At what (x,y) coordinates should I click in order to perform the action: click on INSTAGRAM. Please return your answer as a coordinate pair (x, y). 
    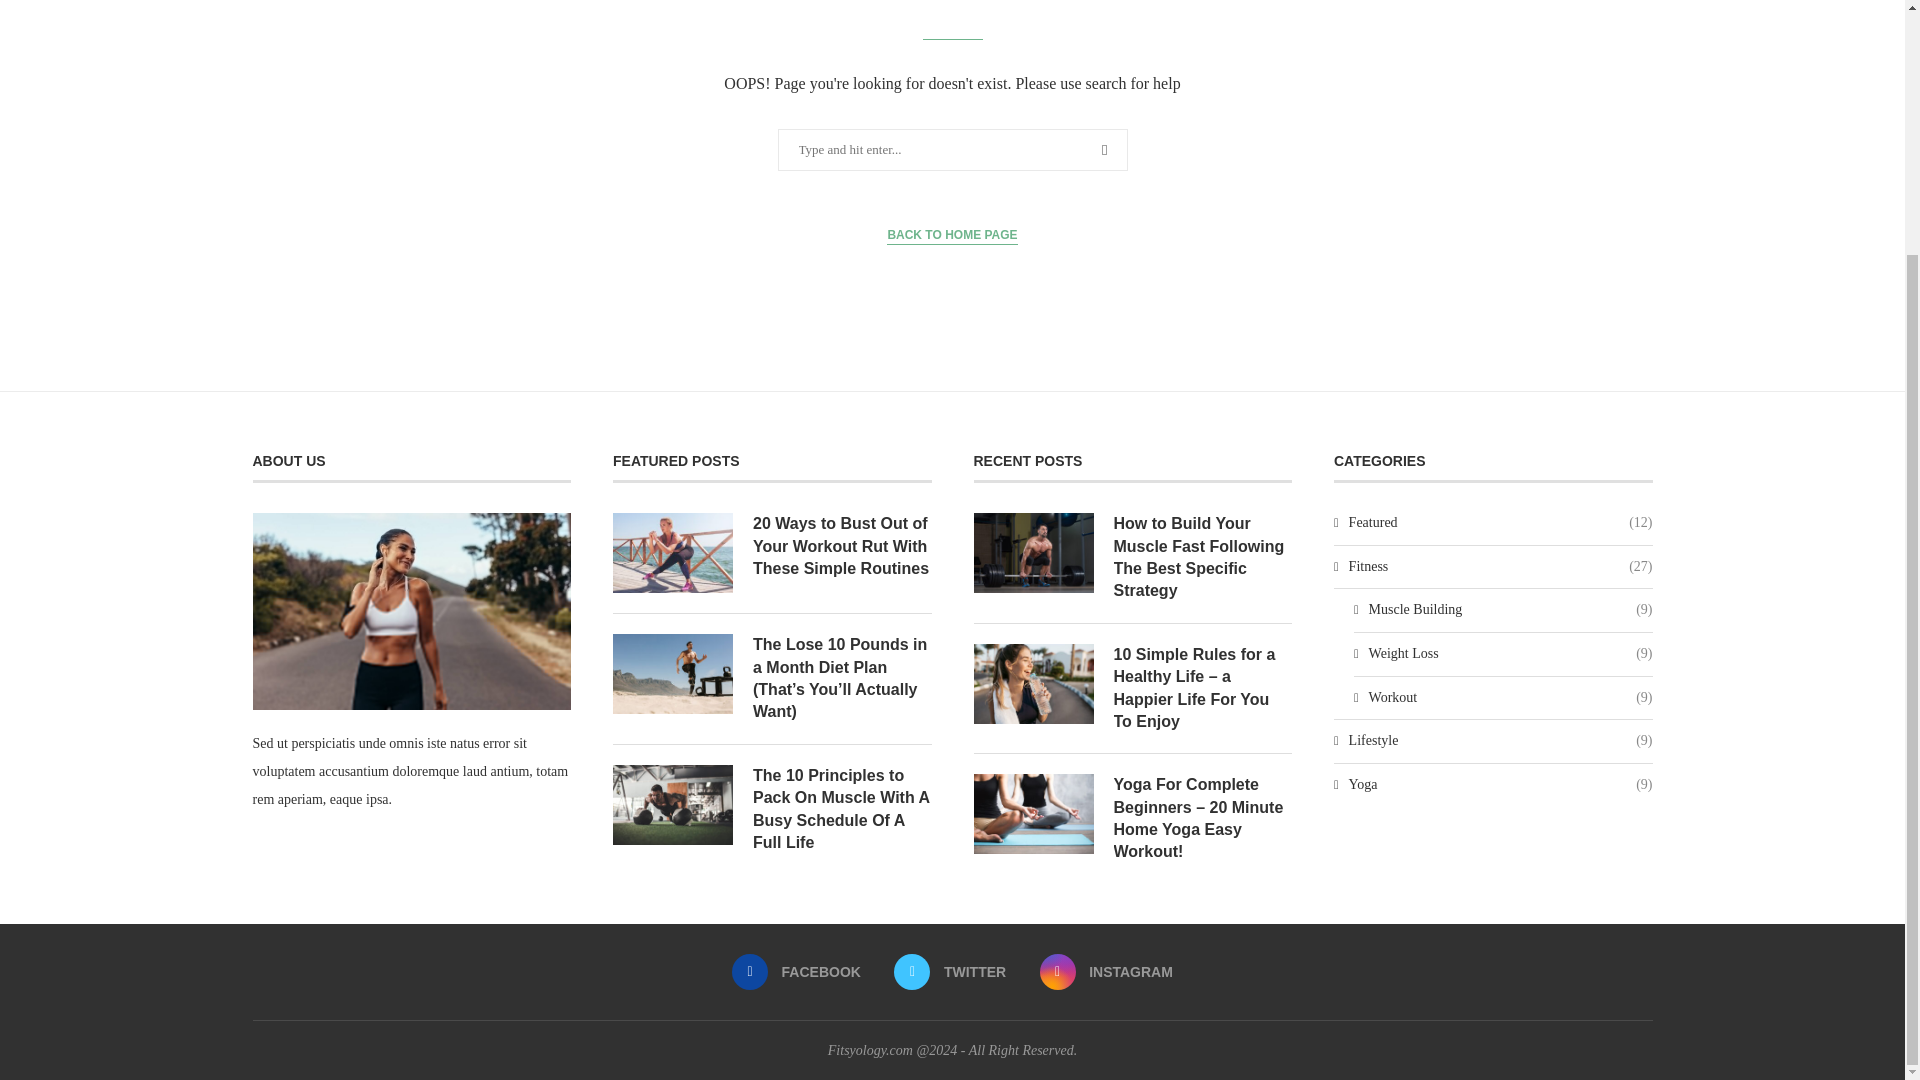
    Looking at the image, I should click on (1106, 972).